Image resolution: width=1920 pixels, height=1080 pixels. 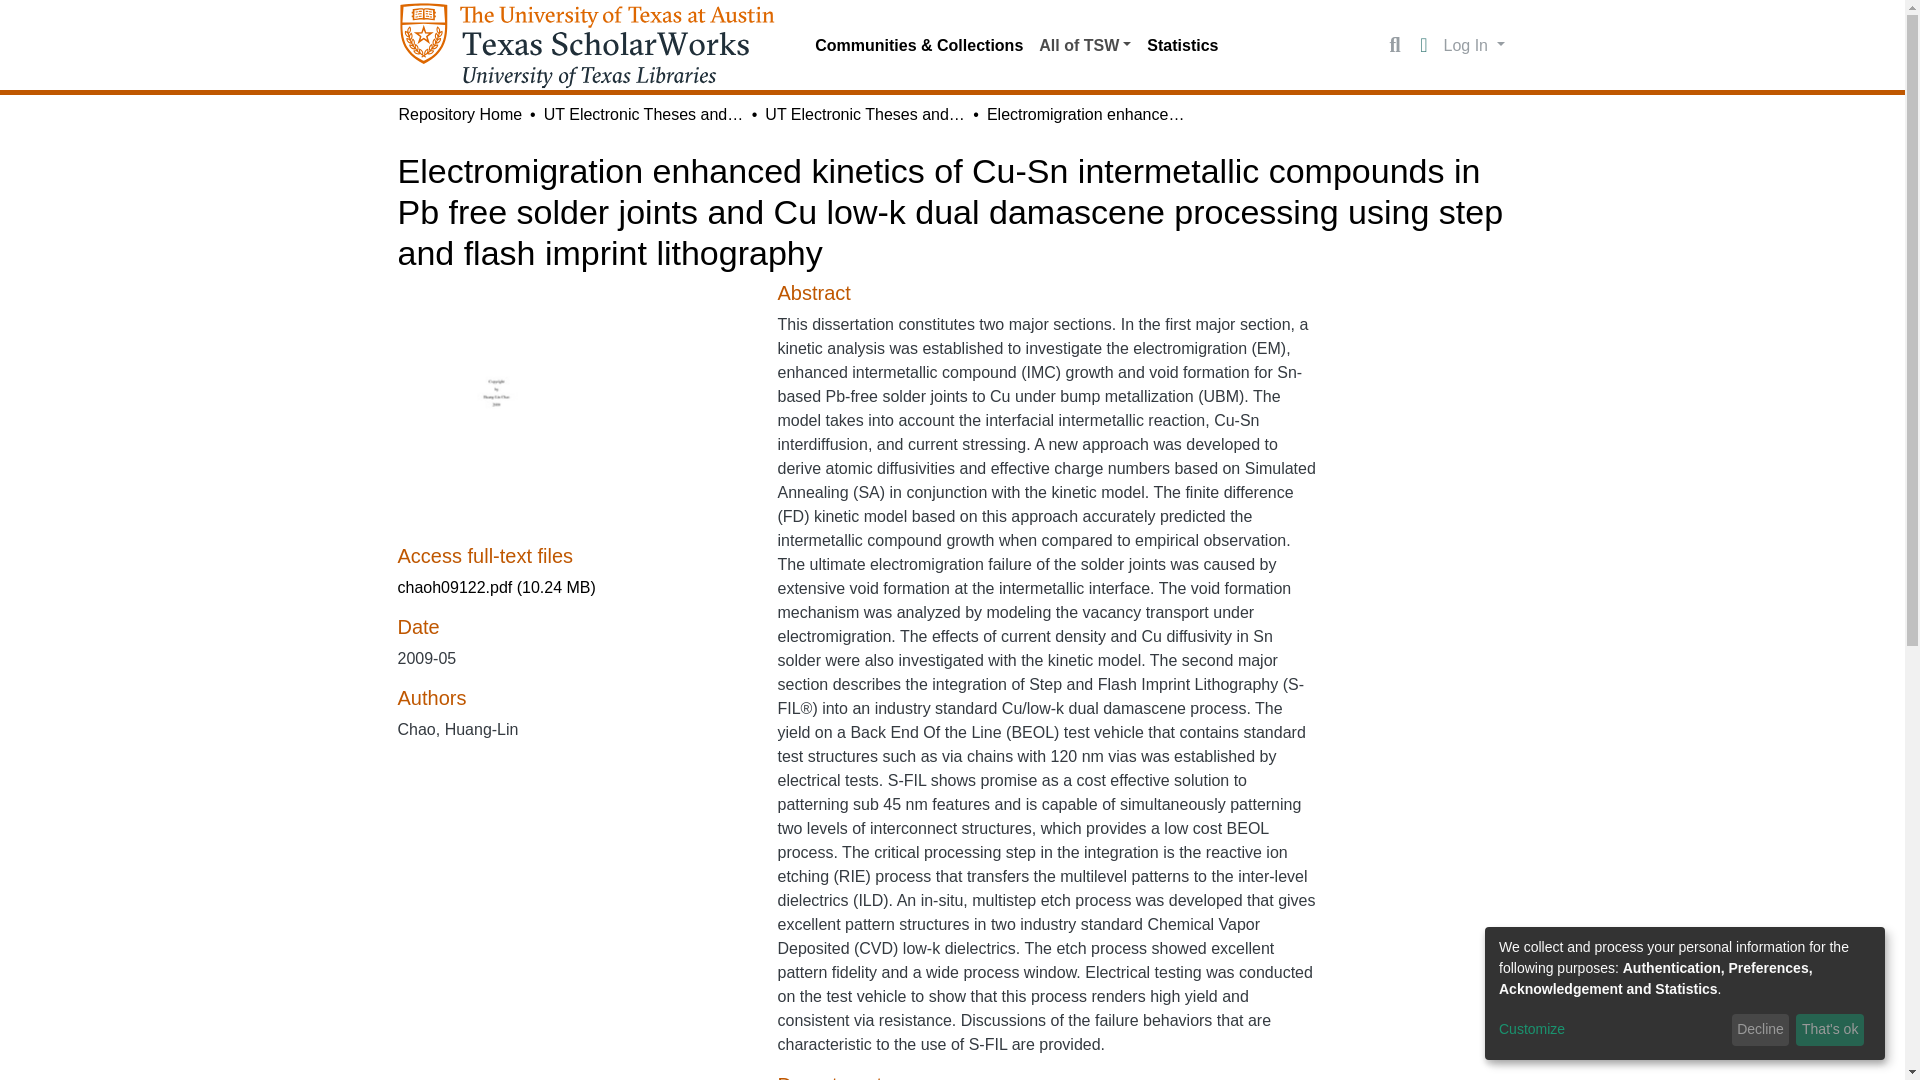 What do you see at coordinates (1424, 46) in the screenshot?
I see `Language switch` at bounding box center [1424, 46].